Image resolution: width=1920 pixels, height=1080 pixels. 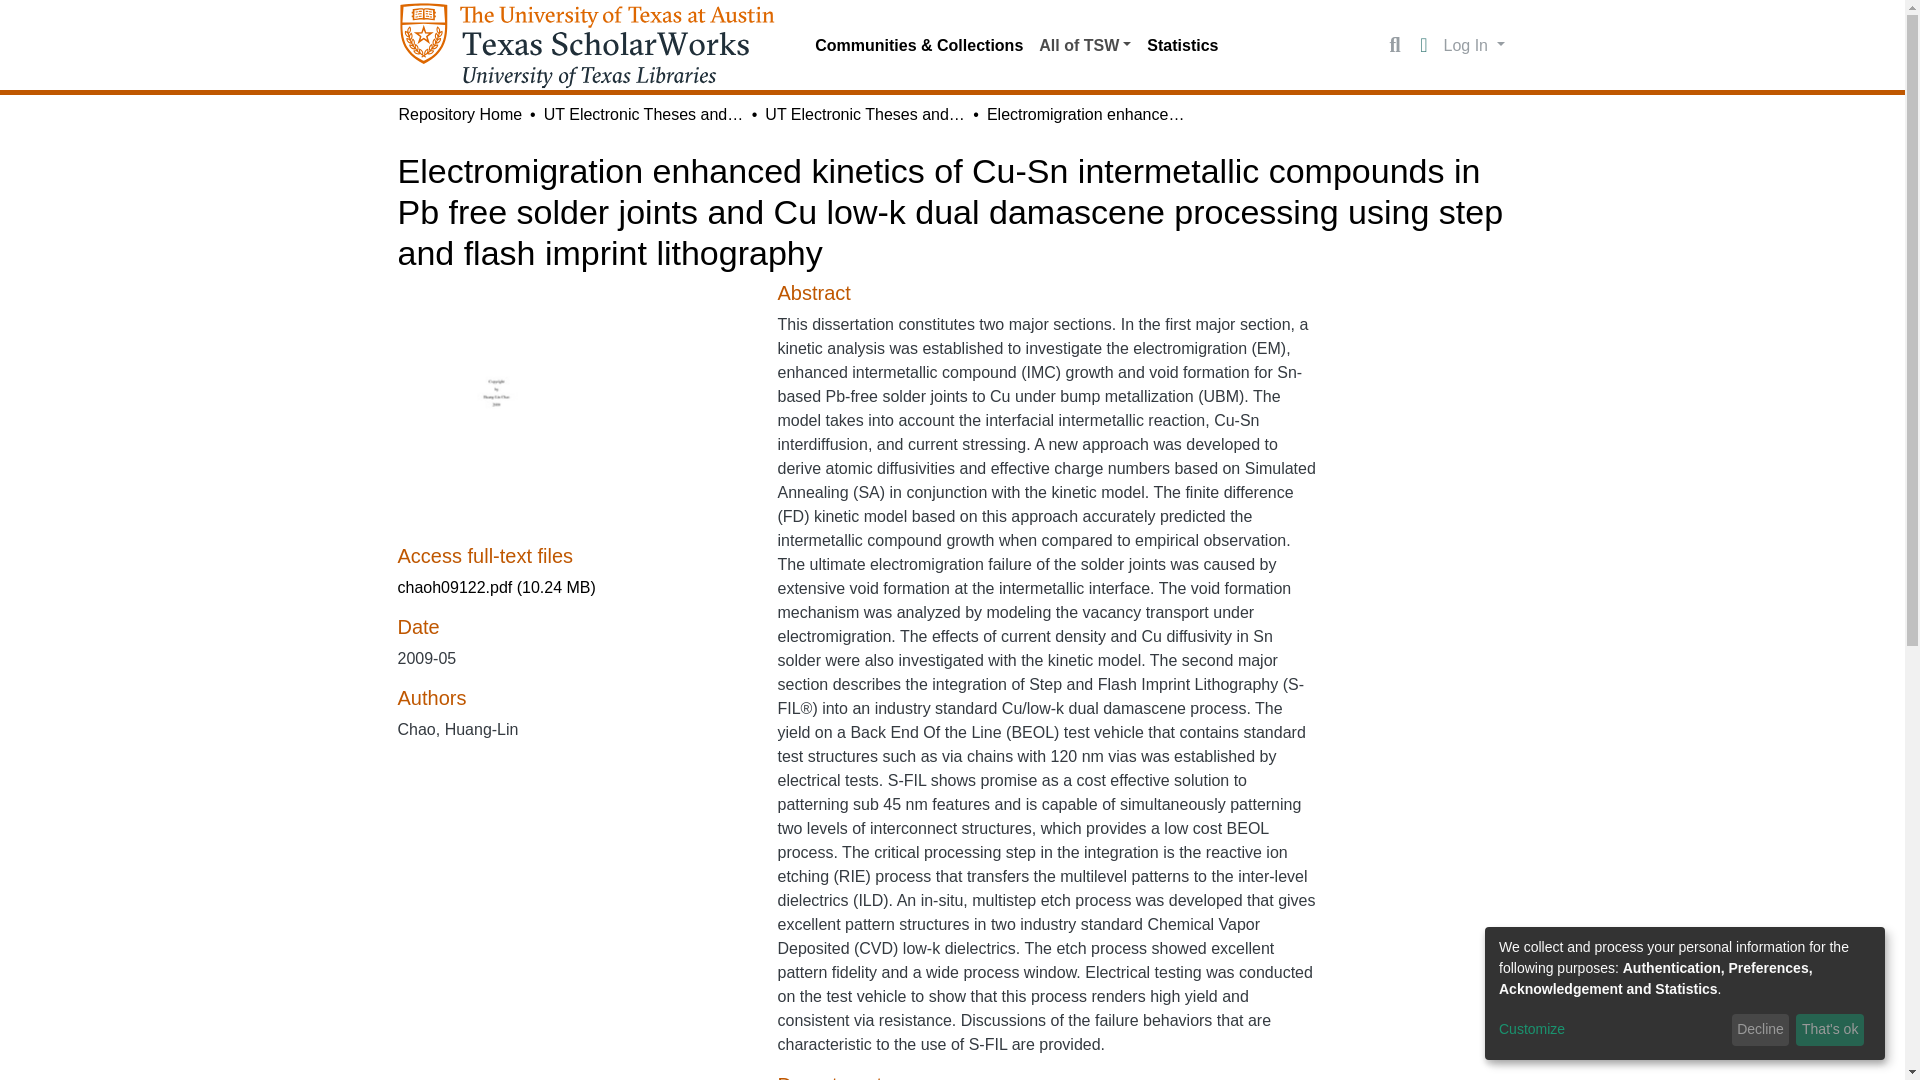 What do you see at coordinates (1424, 46) in the screenshot?
I see `Language switch` at bounding box center [1424, 46].